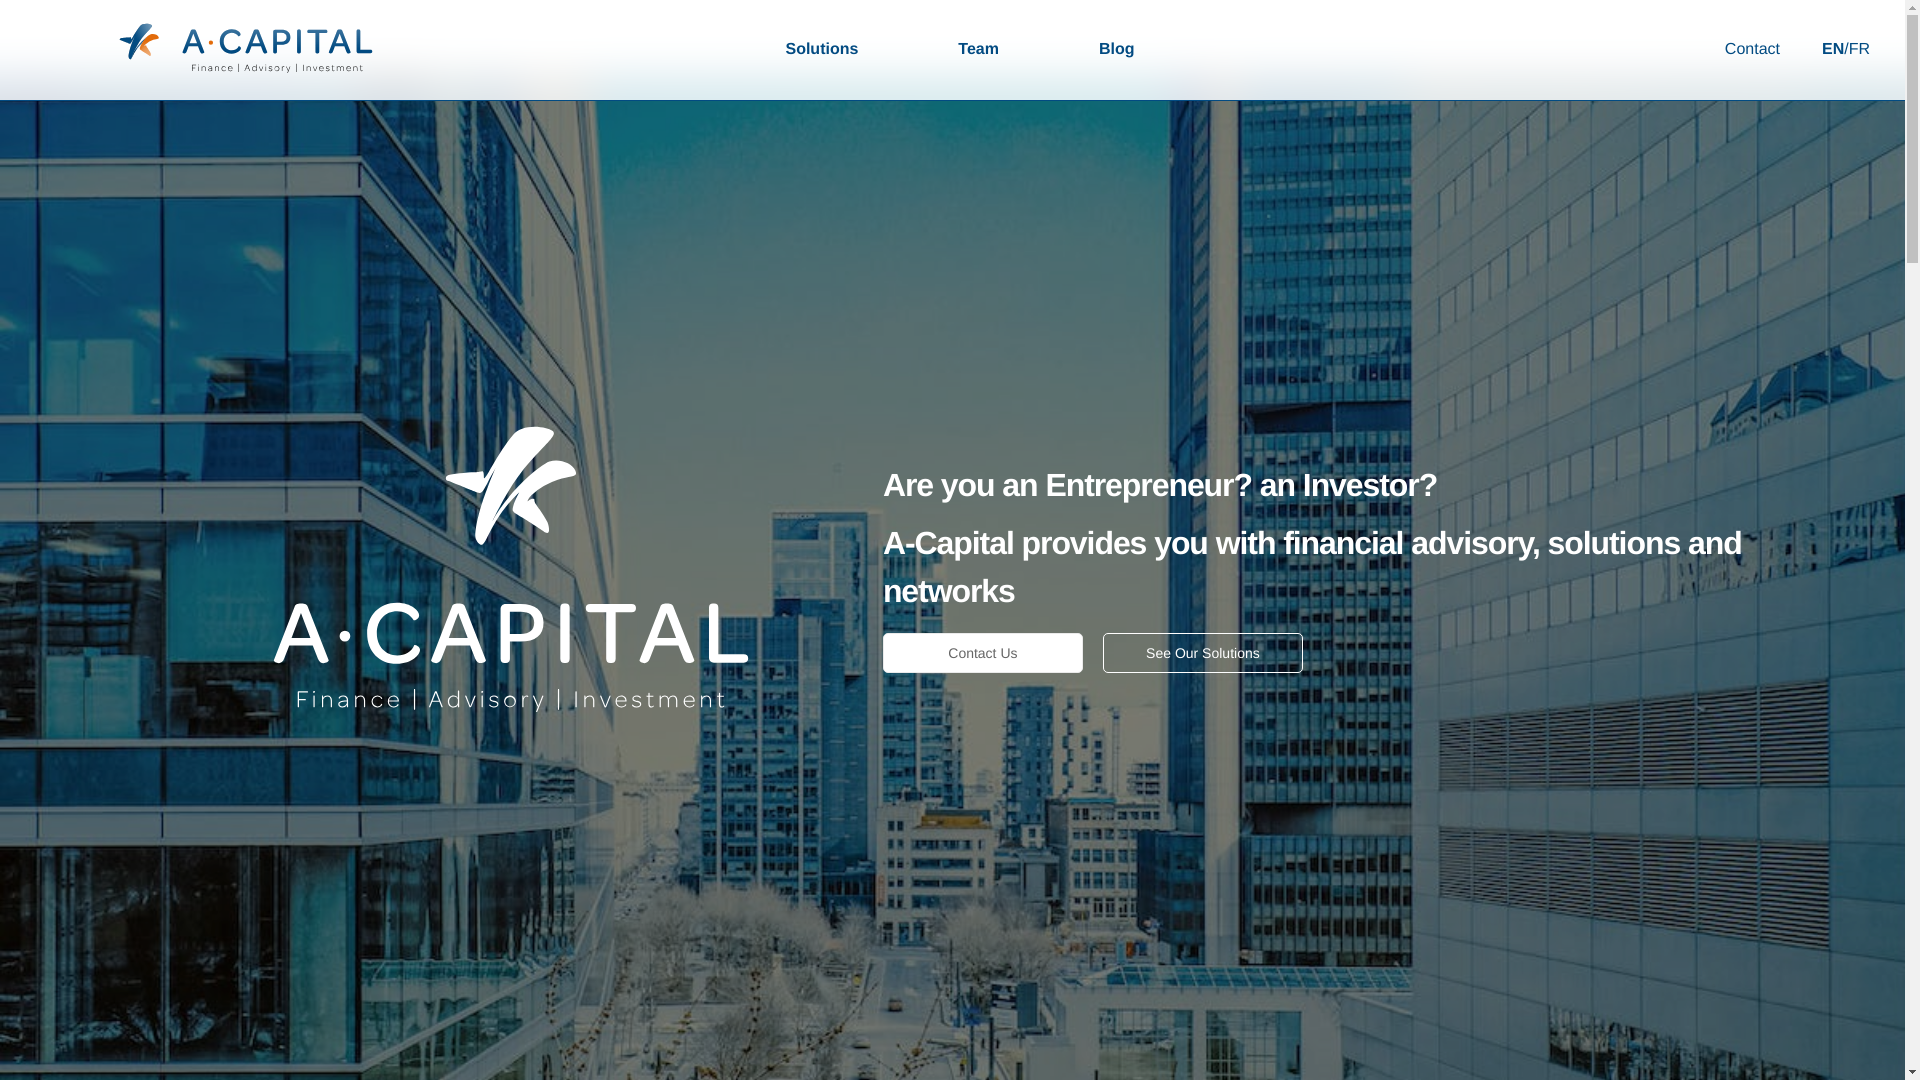 This screenshot has width=1920, height=1080. Describe the element at coordinates (952, 1012) in the screenshot. I see `Administration` at that location.